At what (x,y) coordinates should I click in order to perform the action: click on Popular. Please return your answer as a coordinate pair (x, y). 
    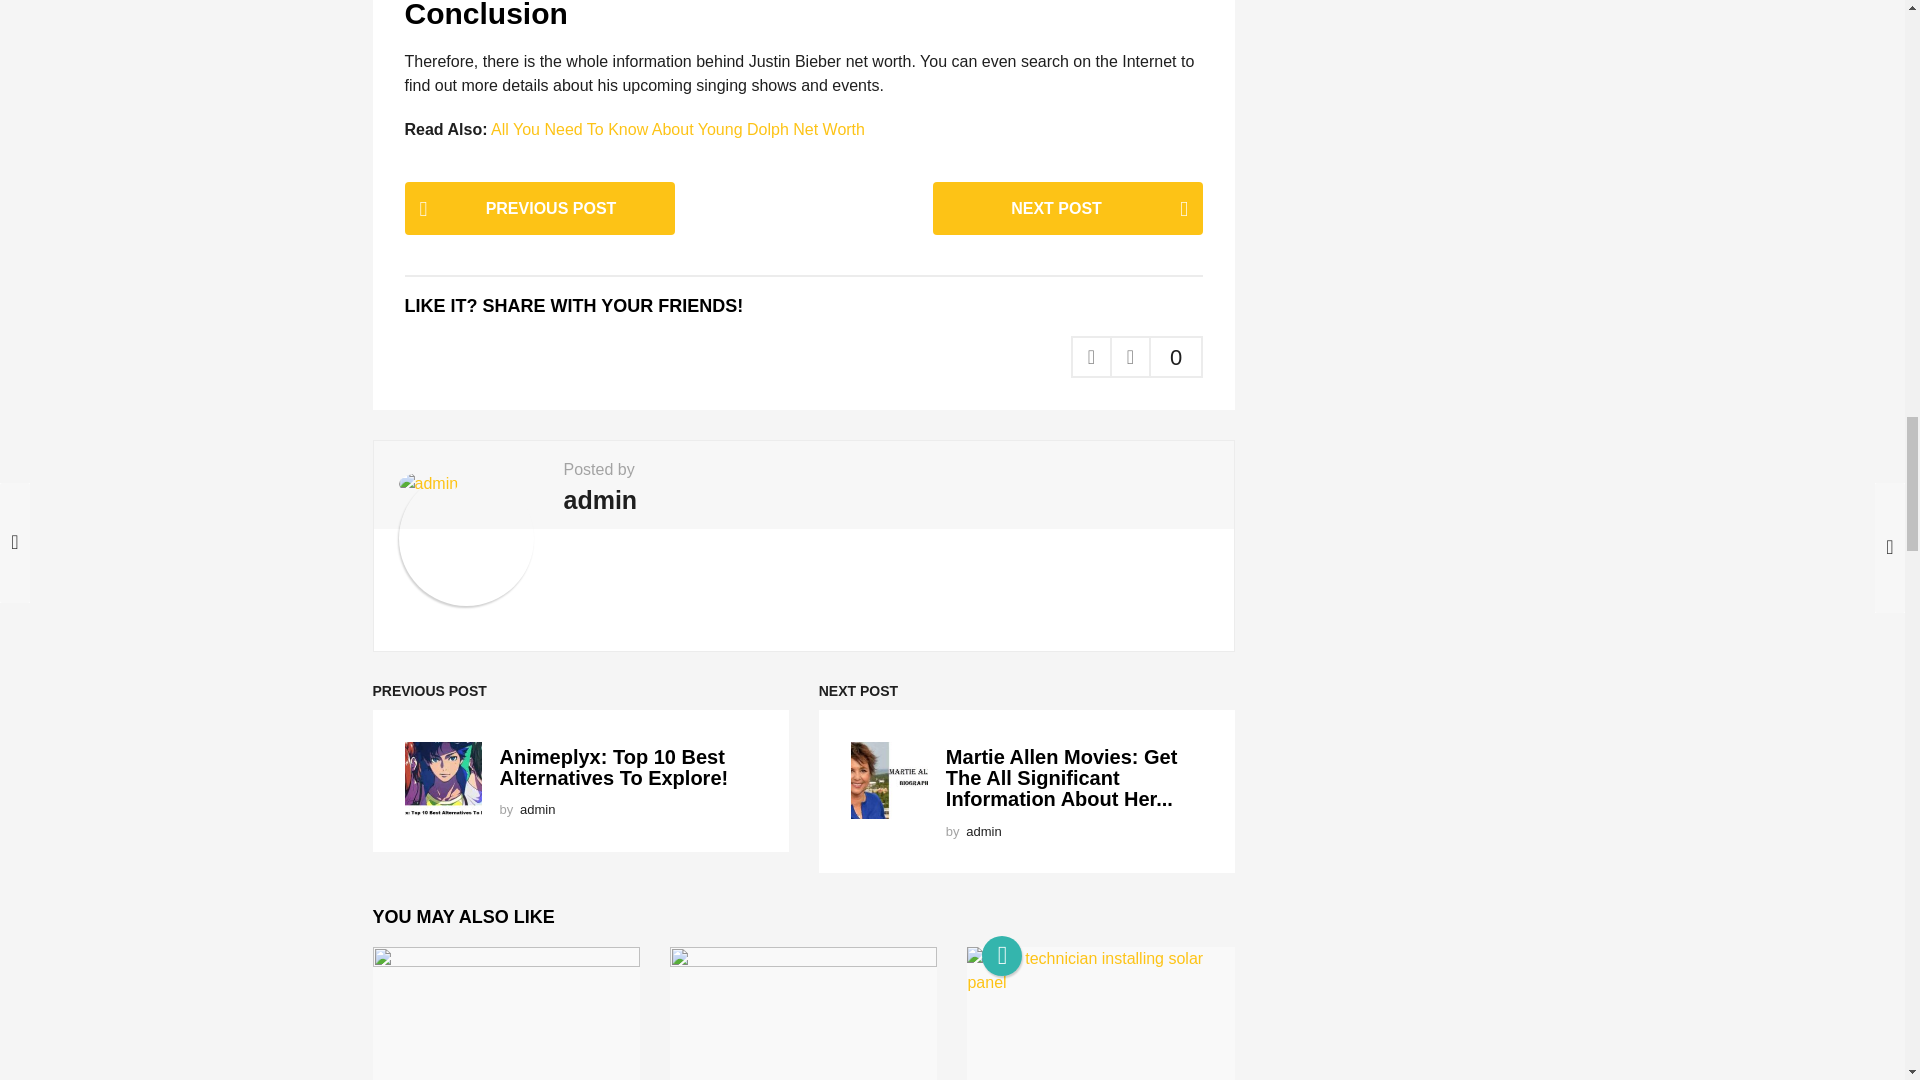
    Looking at the image, I should click on (1001, 956).